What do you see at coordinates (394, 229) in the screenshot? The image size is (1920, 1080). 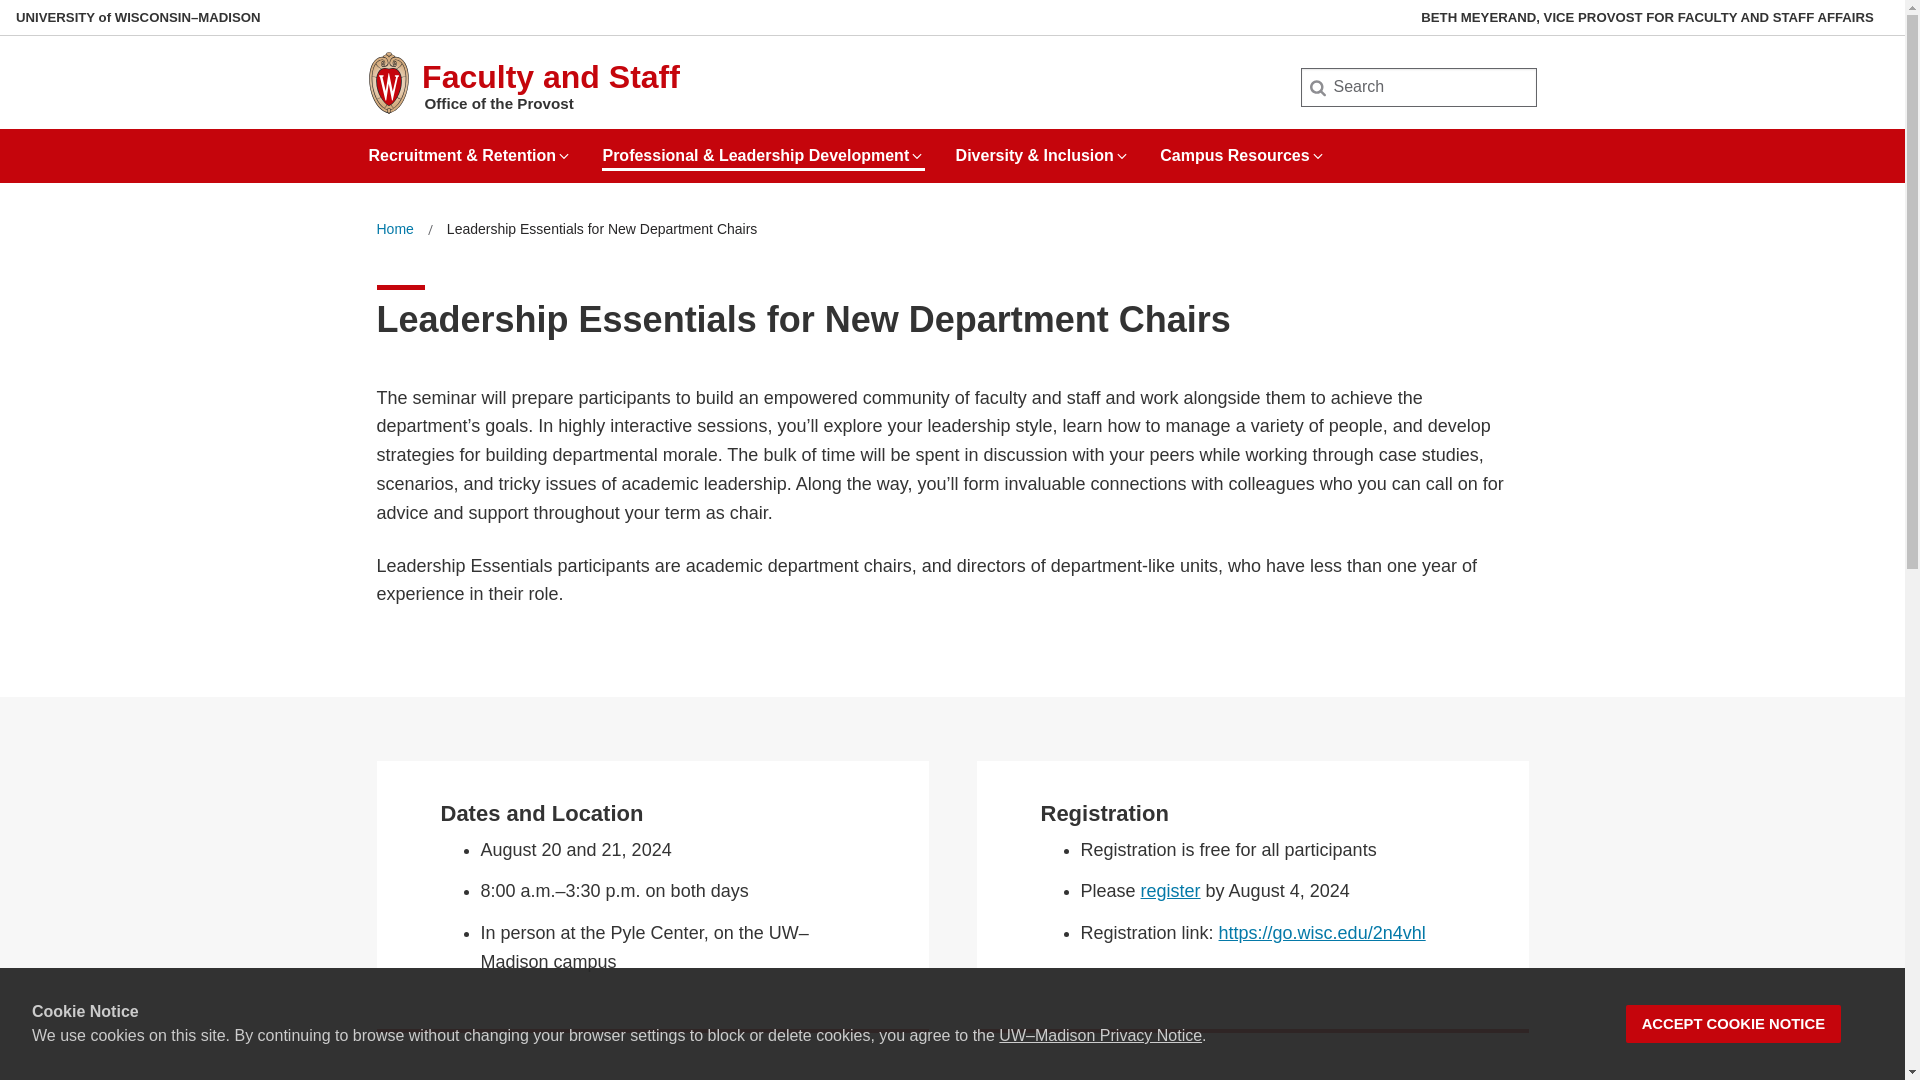 I see `Home` at bounding box center [394, 229].